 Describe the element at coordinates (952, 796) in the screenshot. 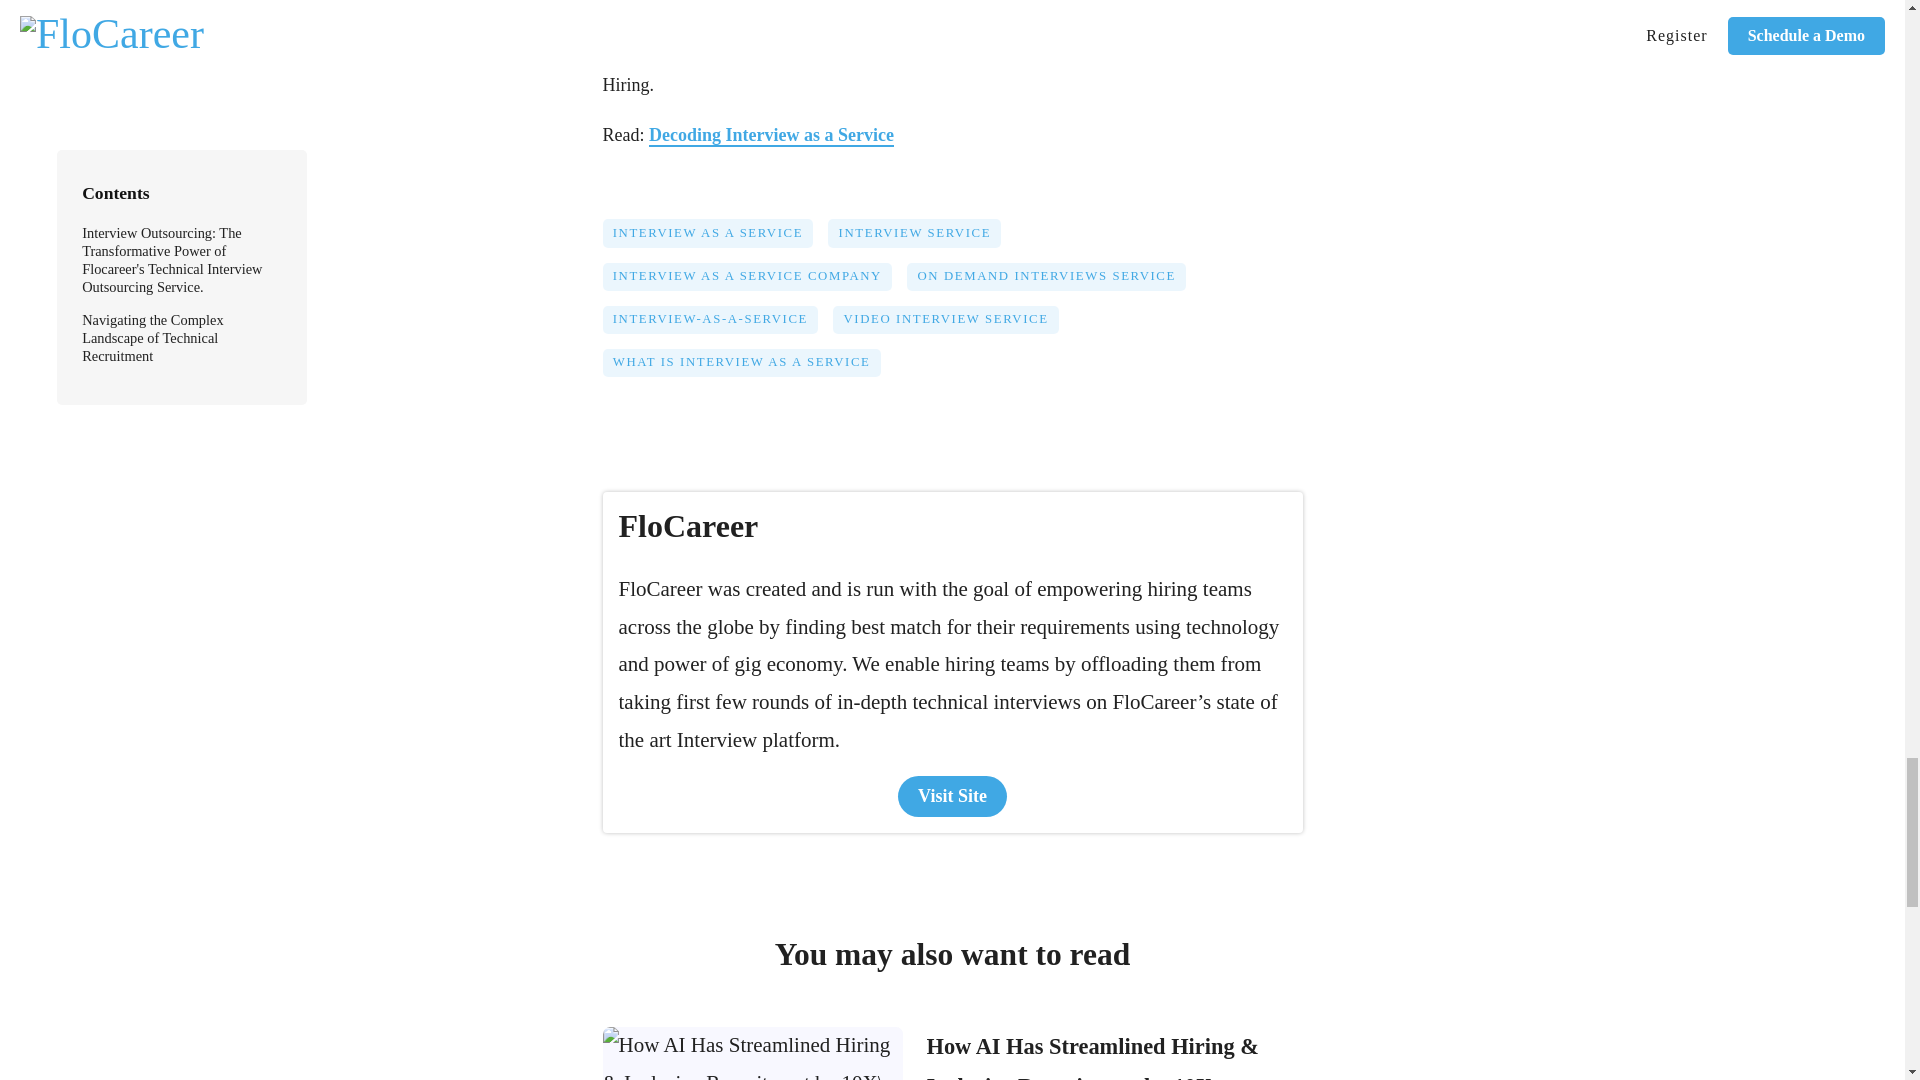

I see `Visit Site` at that location.